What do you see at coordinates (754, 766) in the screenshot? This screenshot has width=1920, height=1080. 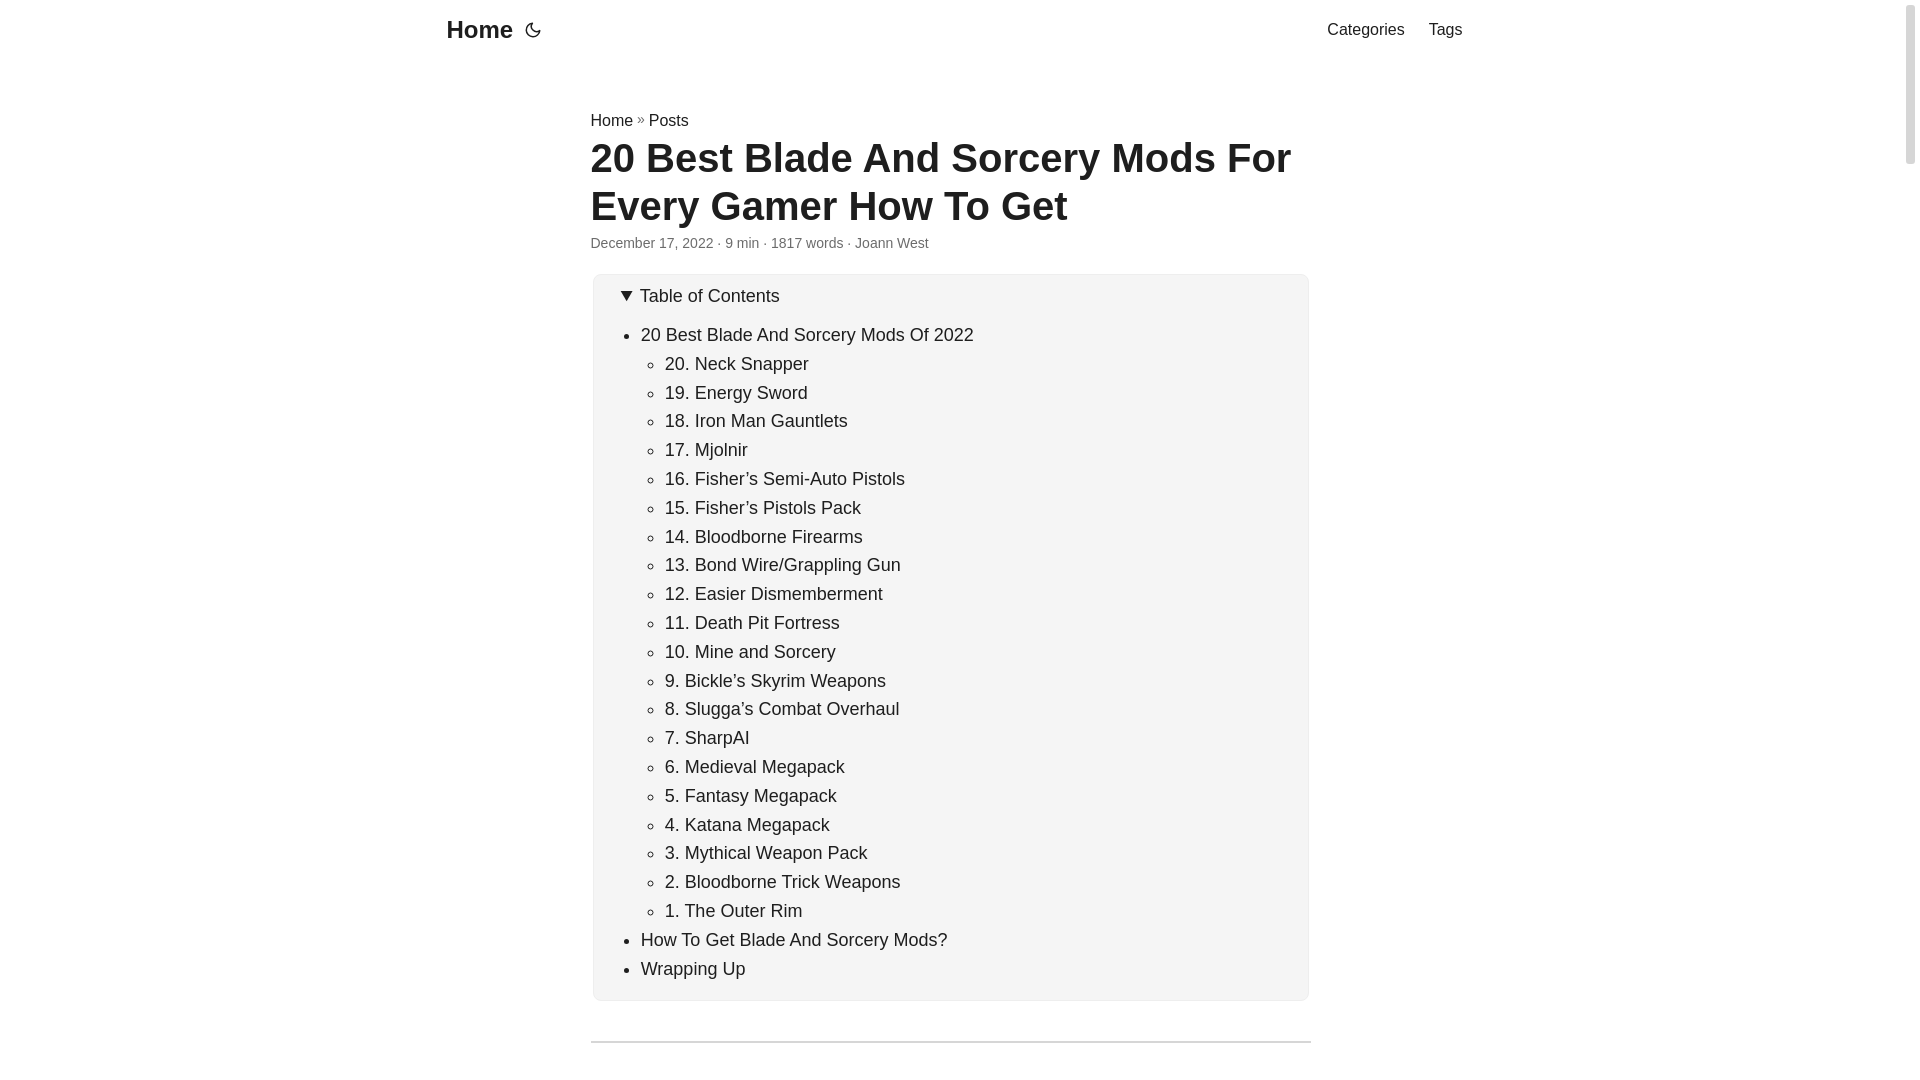 I see `6. Medieval Megapack` at bounding box center [754, 766].